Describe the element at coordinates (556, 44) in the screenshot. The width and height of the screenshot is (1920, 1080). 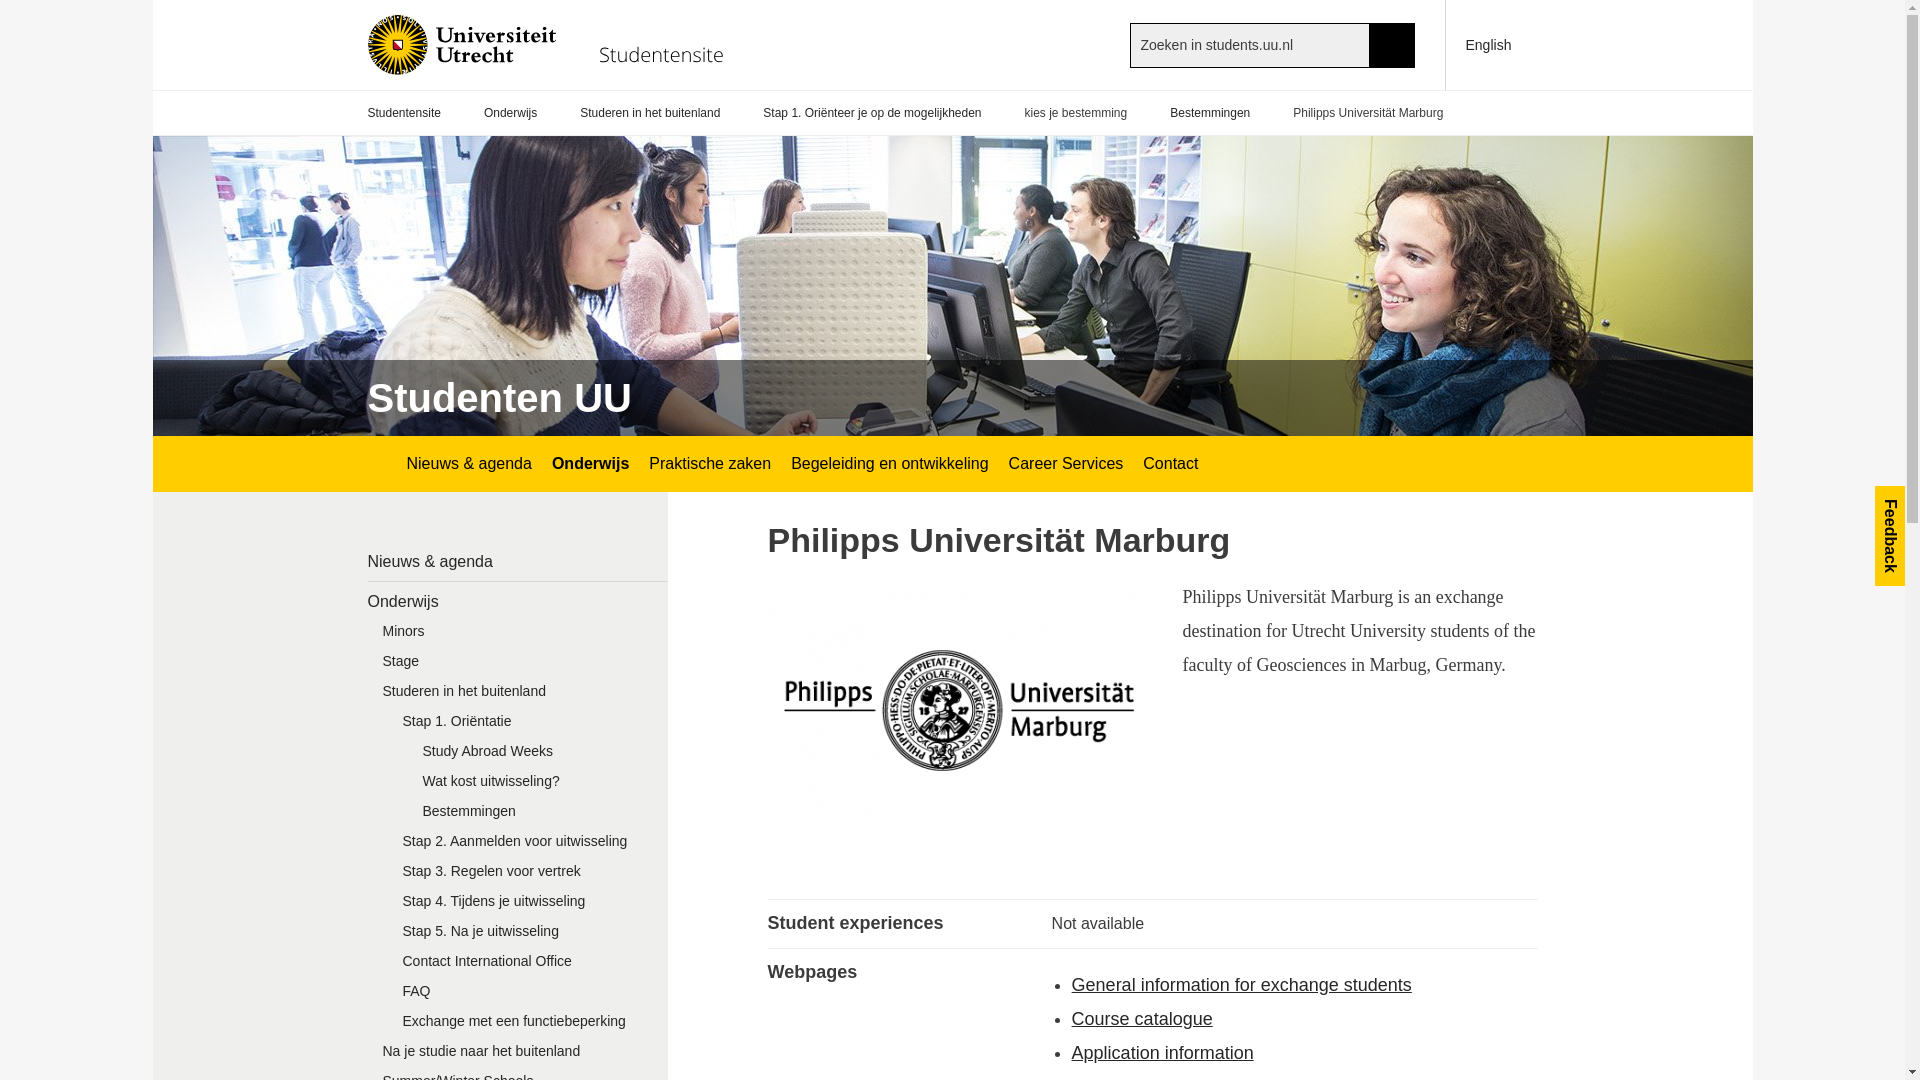
I see `Home` at that location.